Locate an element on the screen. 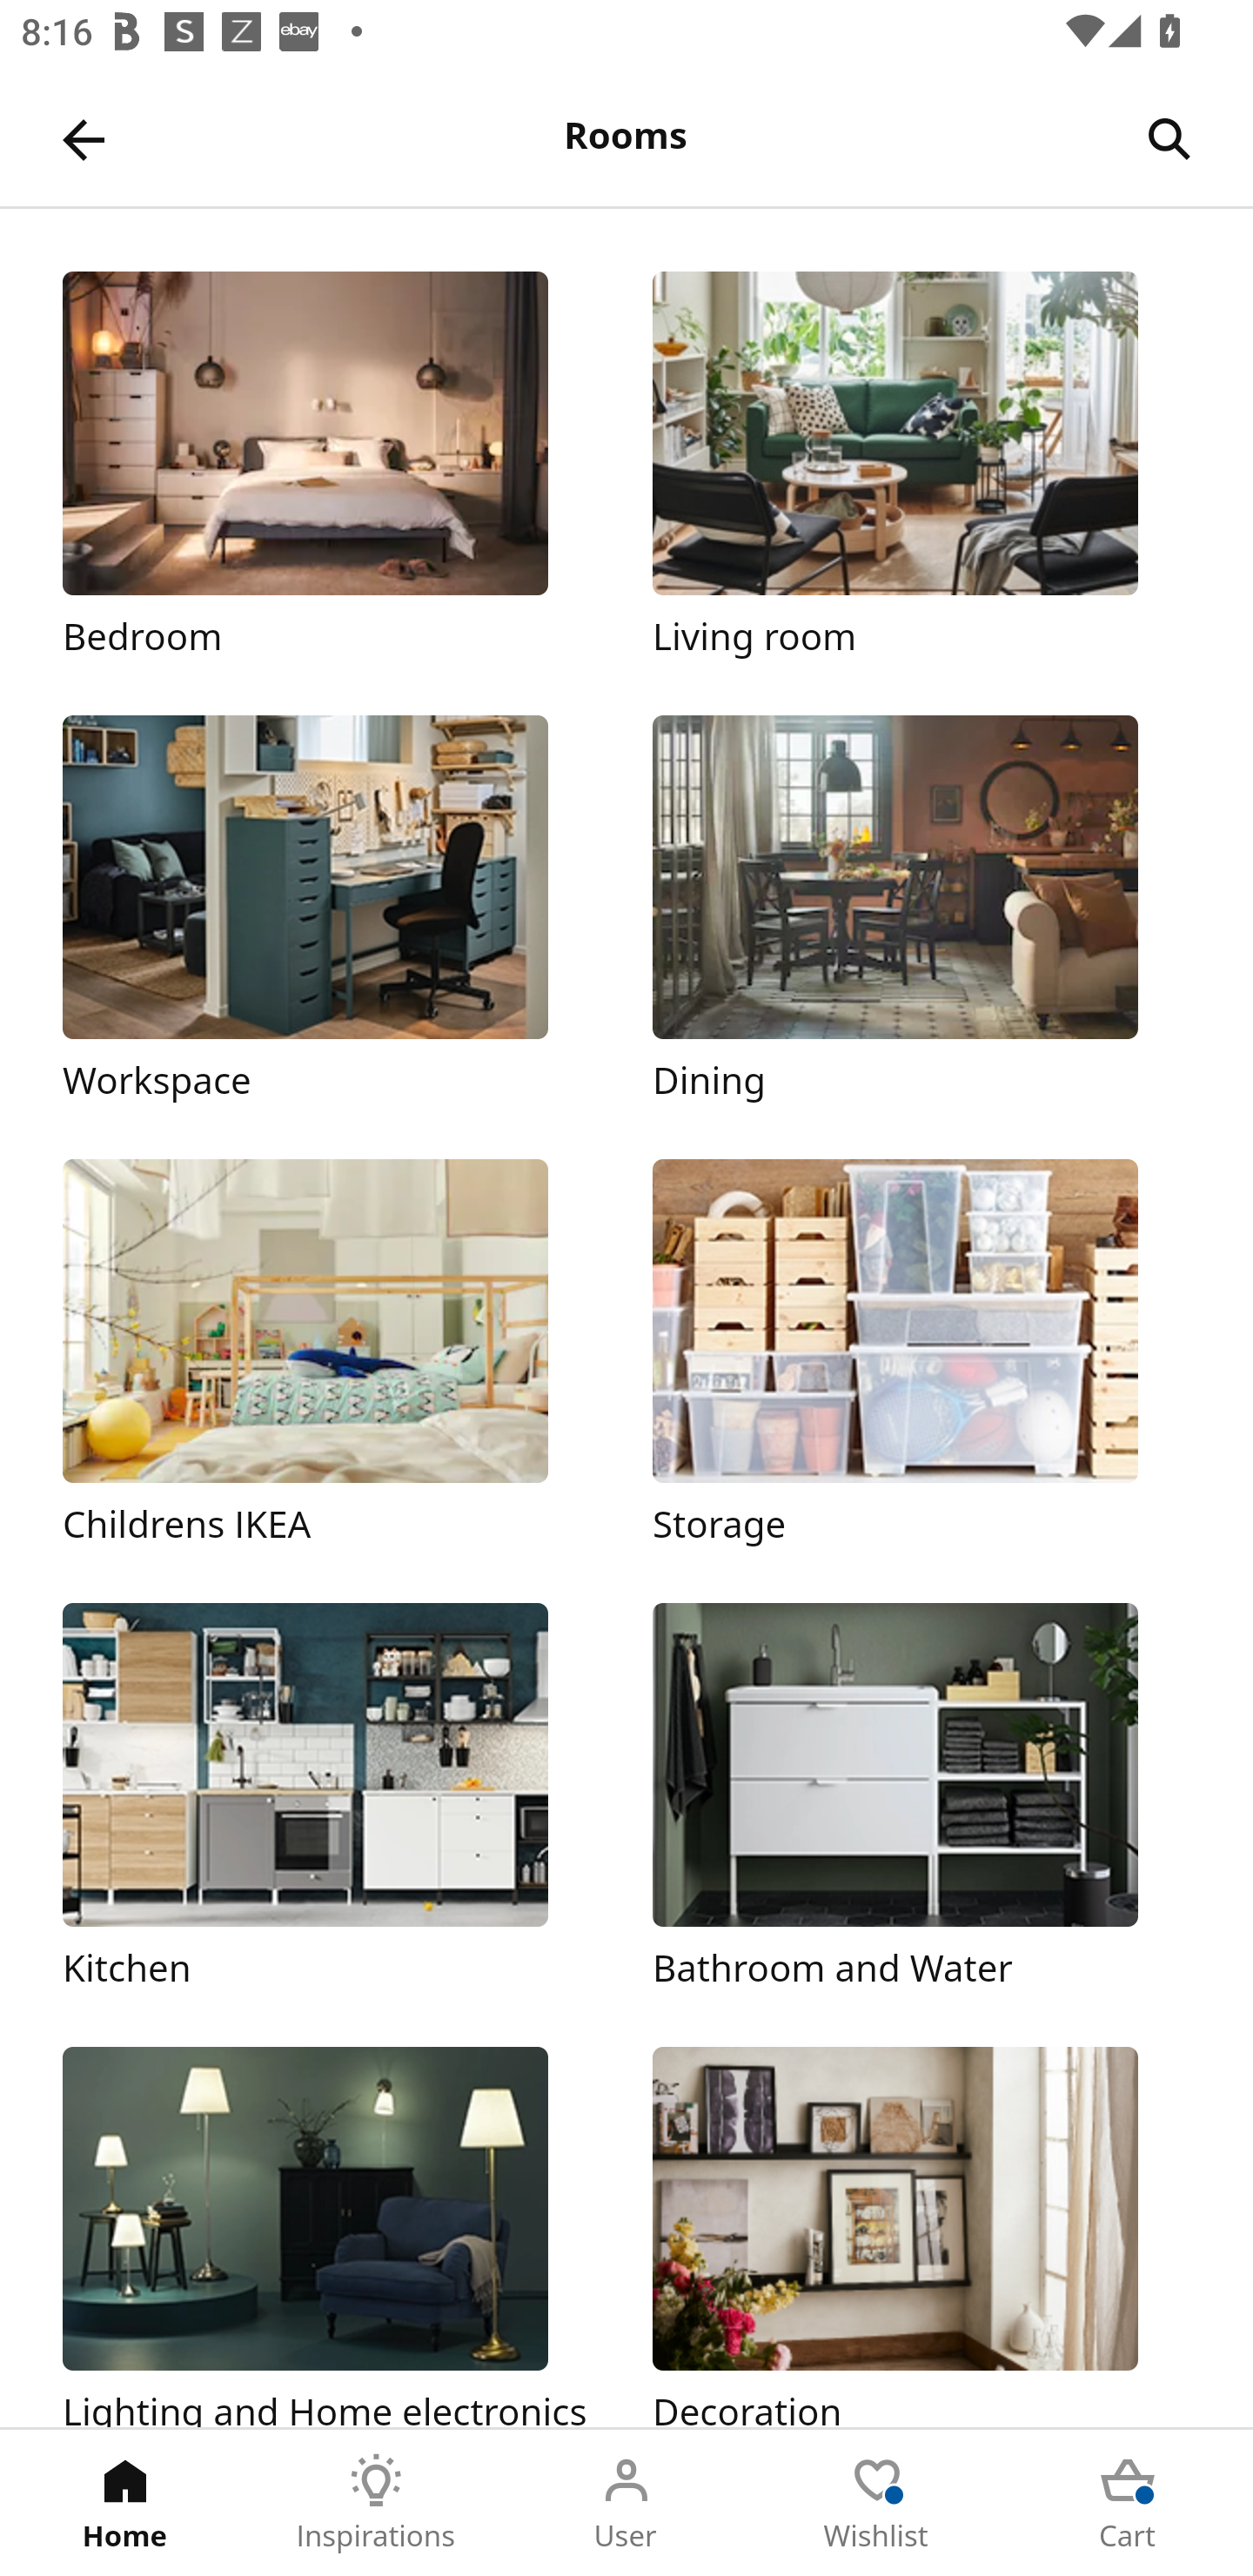 This screenshot has width=1253, height=2576. Lighting and Home electronics is located at coordinates (331, 2237).